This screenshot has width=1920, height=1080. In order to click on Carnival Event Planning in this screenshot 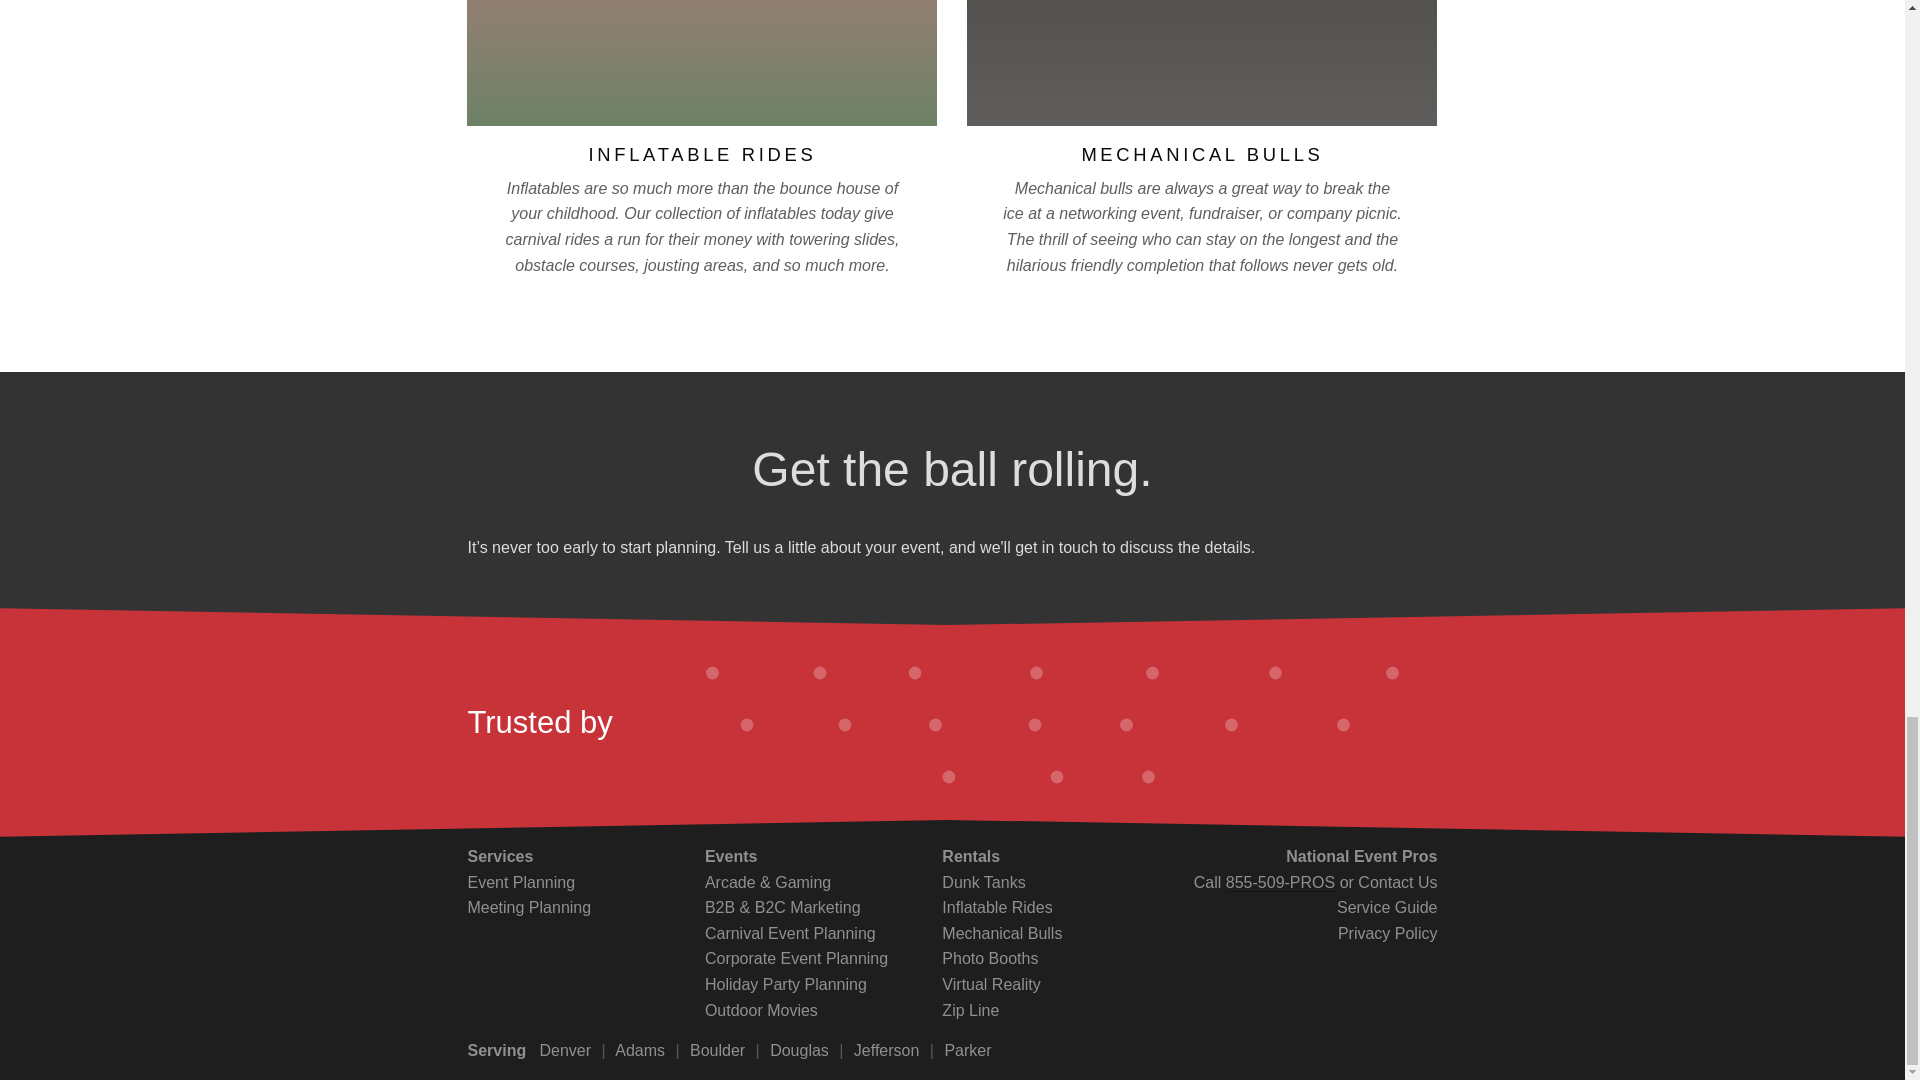, I will do `click(790, 932)`.